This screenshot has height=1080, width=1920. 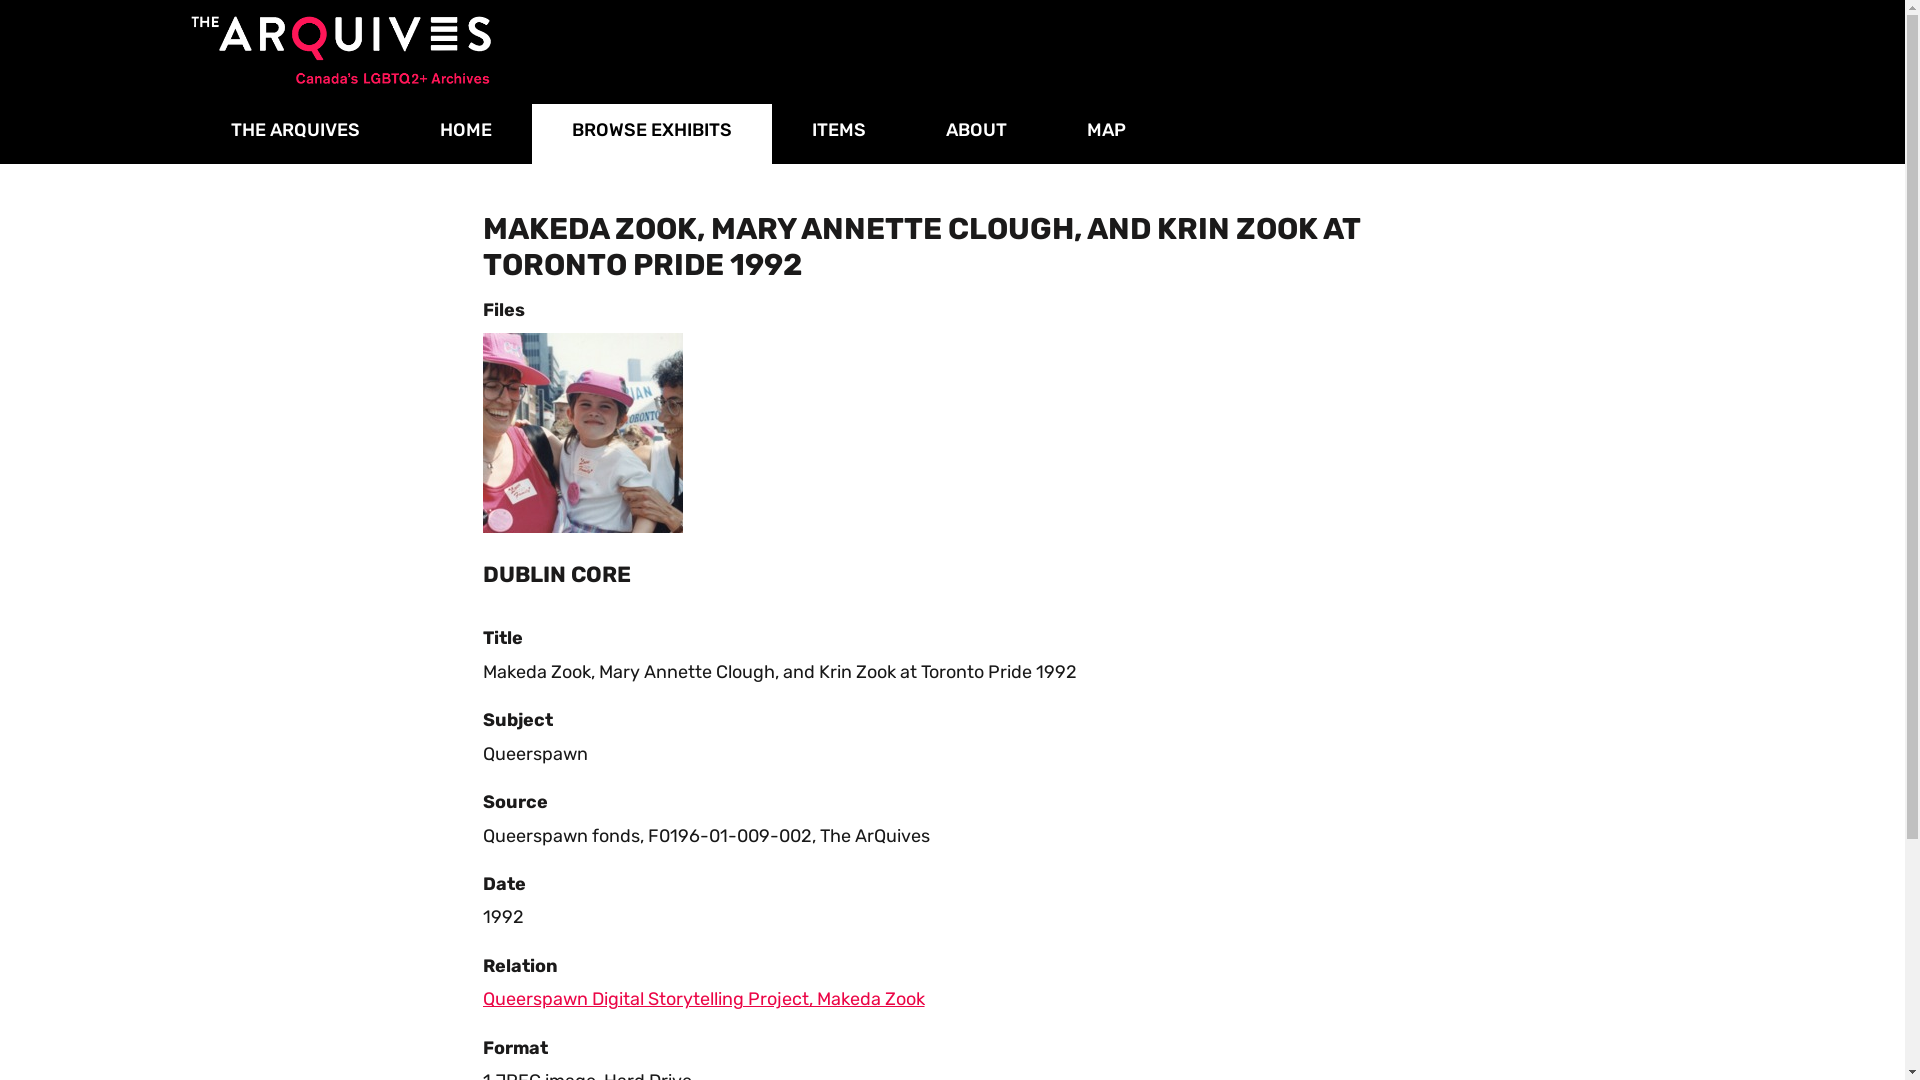 I want to click on BROWSE EXHIBITS, so click(x=652, y=134).